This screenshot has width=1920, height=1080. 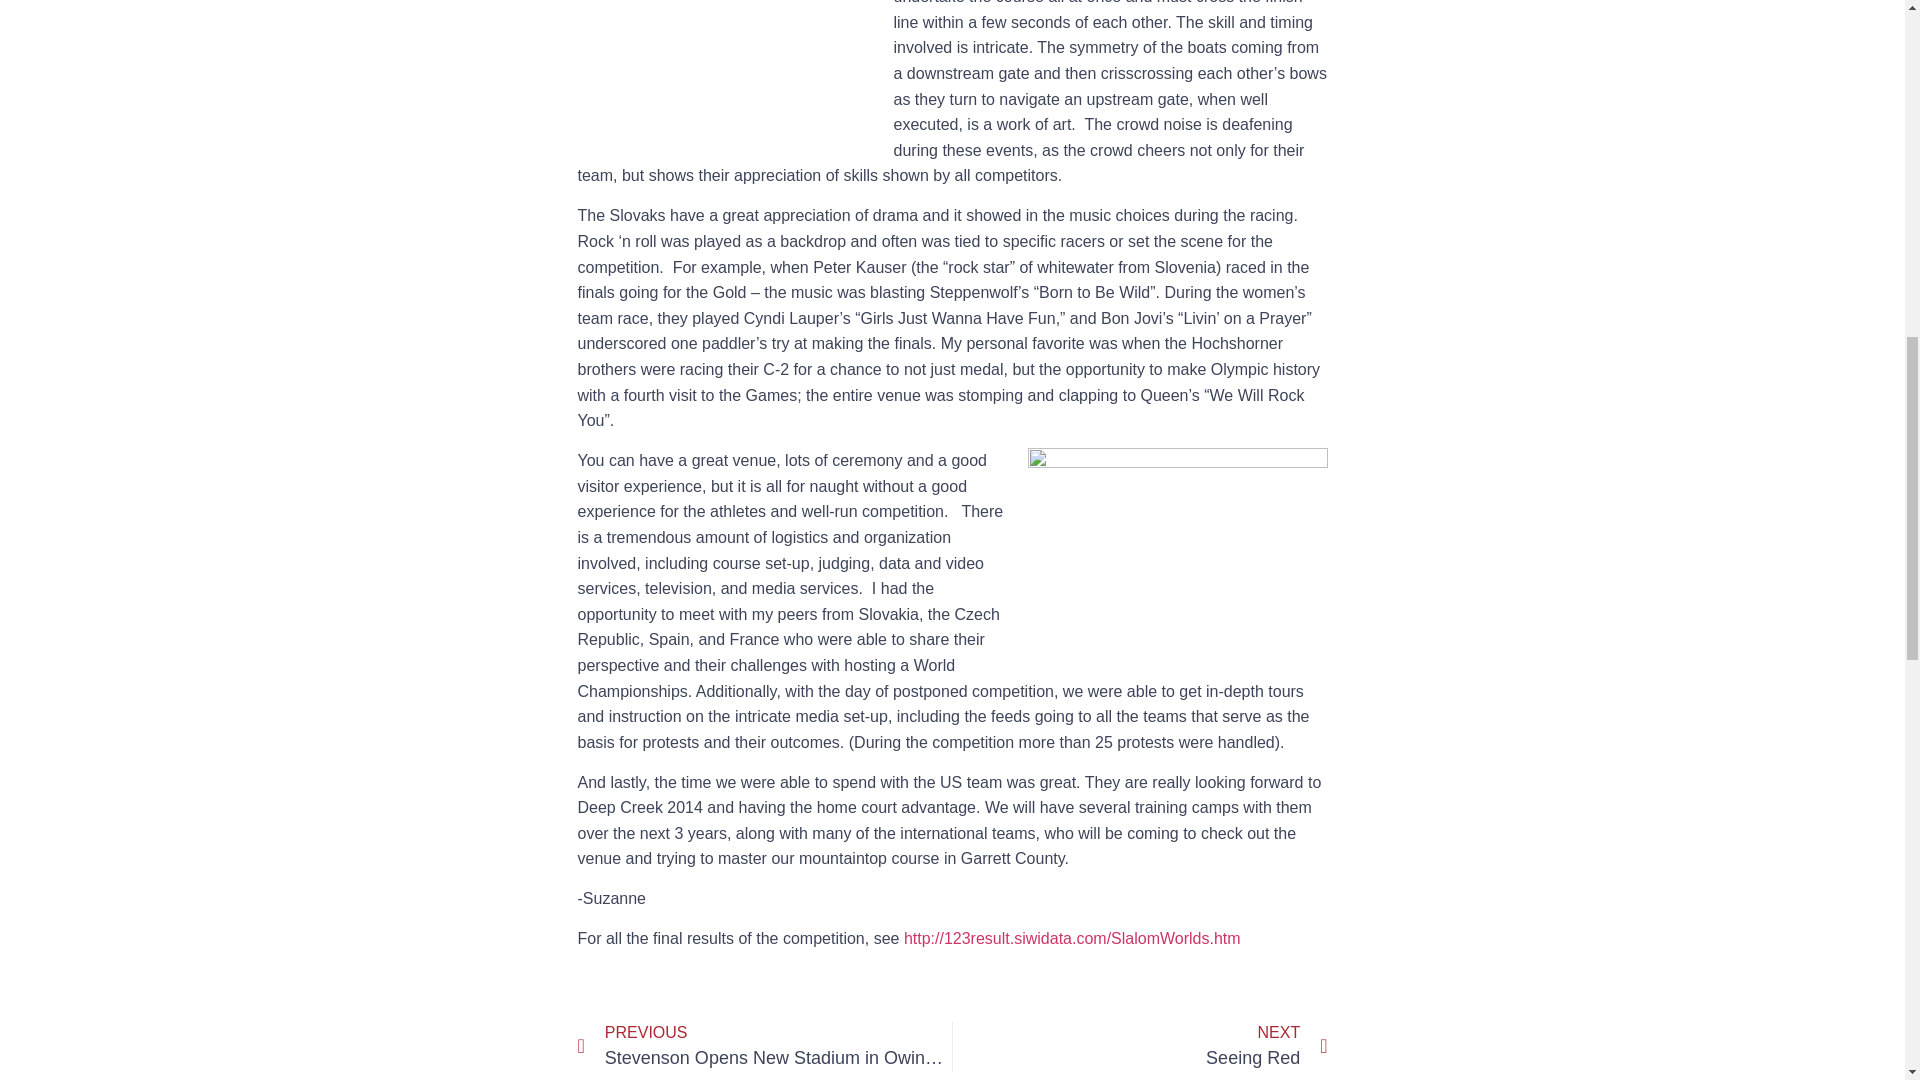 I want to click on Big Screen, so click(x=727, y=78).